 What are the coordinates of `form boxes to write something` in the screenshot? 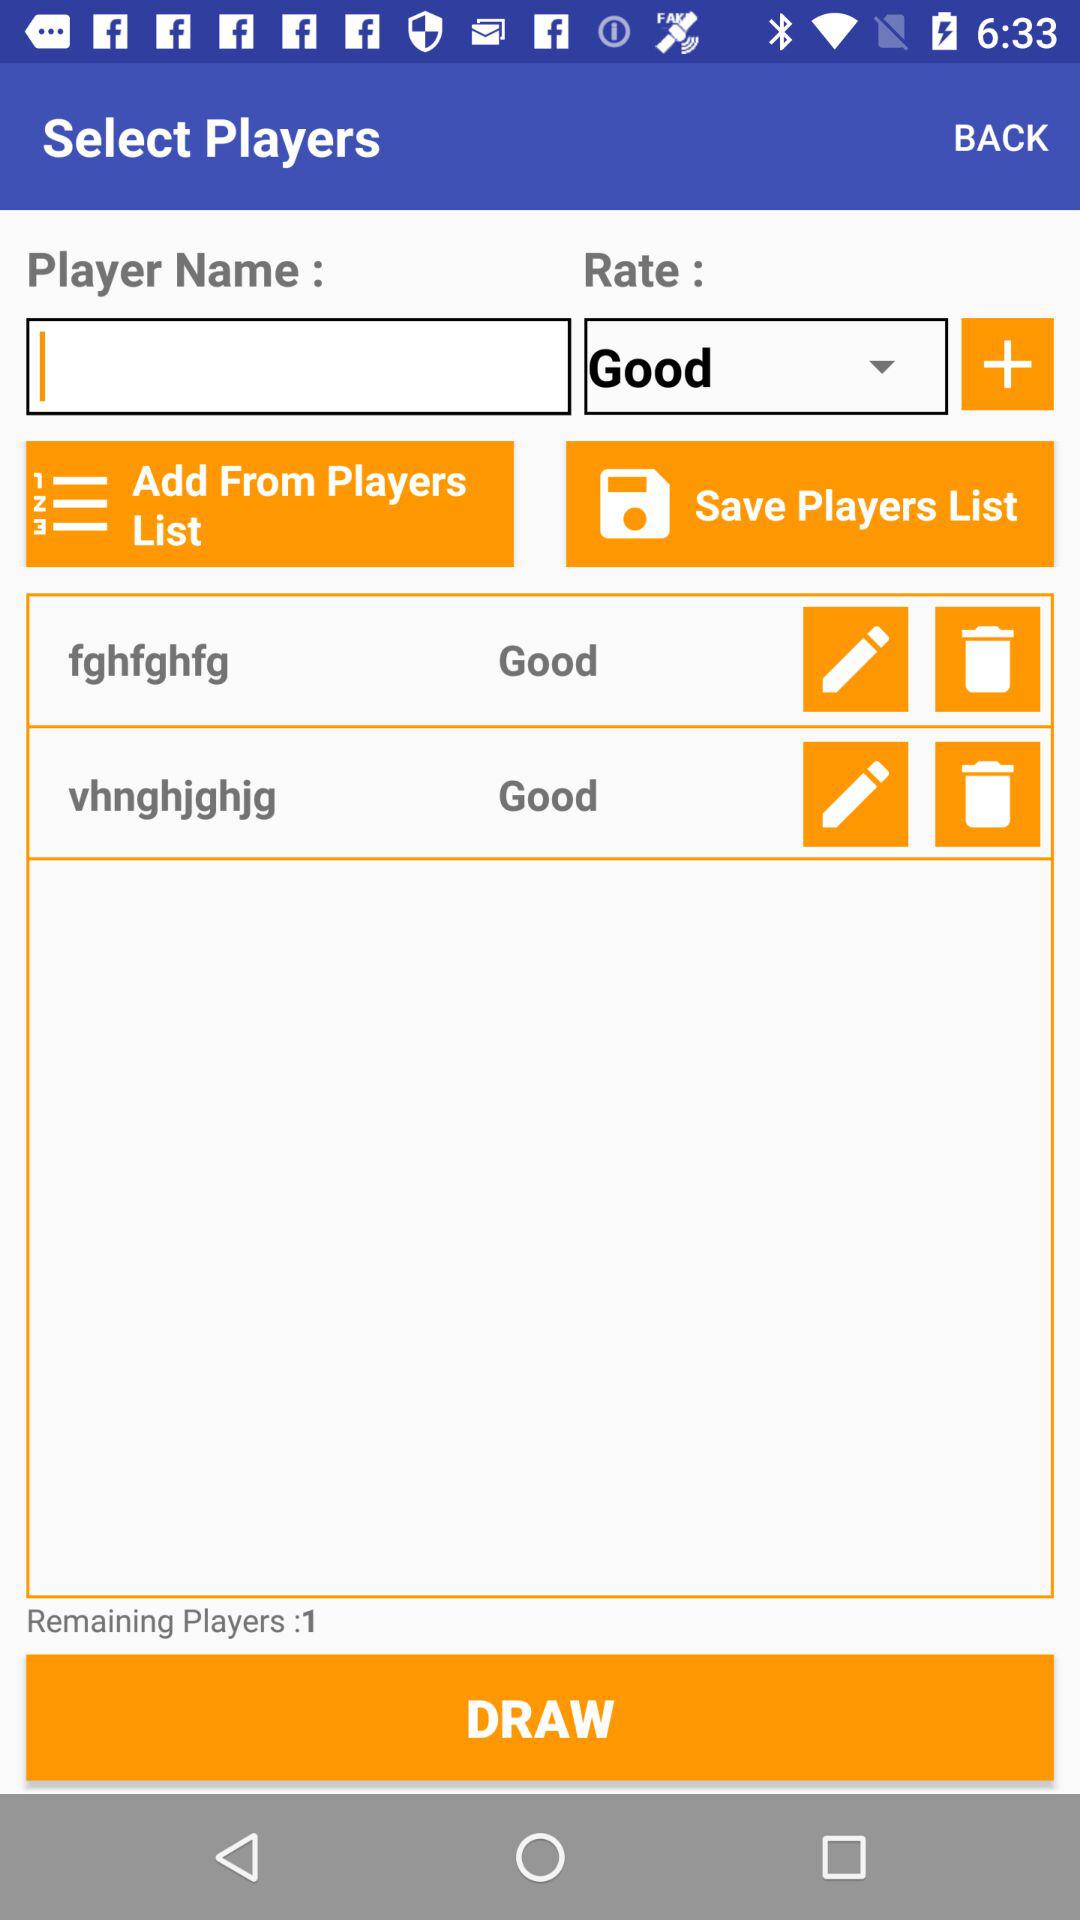 It's located at (298, 366).